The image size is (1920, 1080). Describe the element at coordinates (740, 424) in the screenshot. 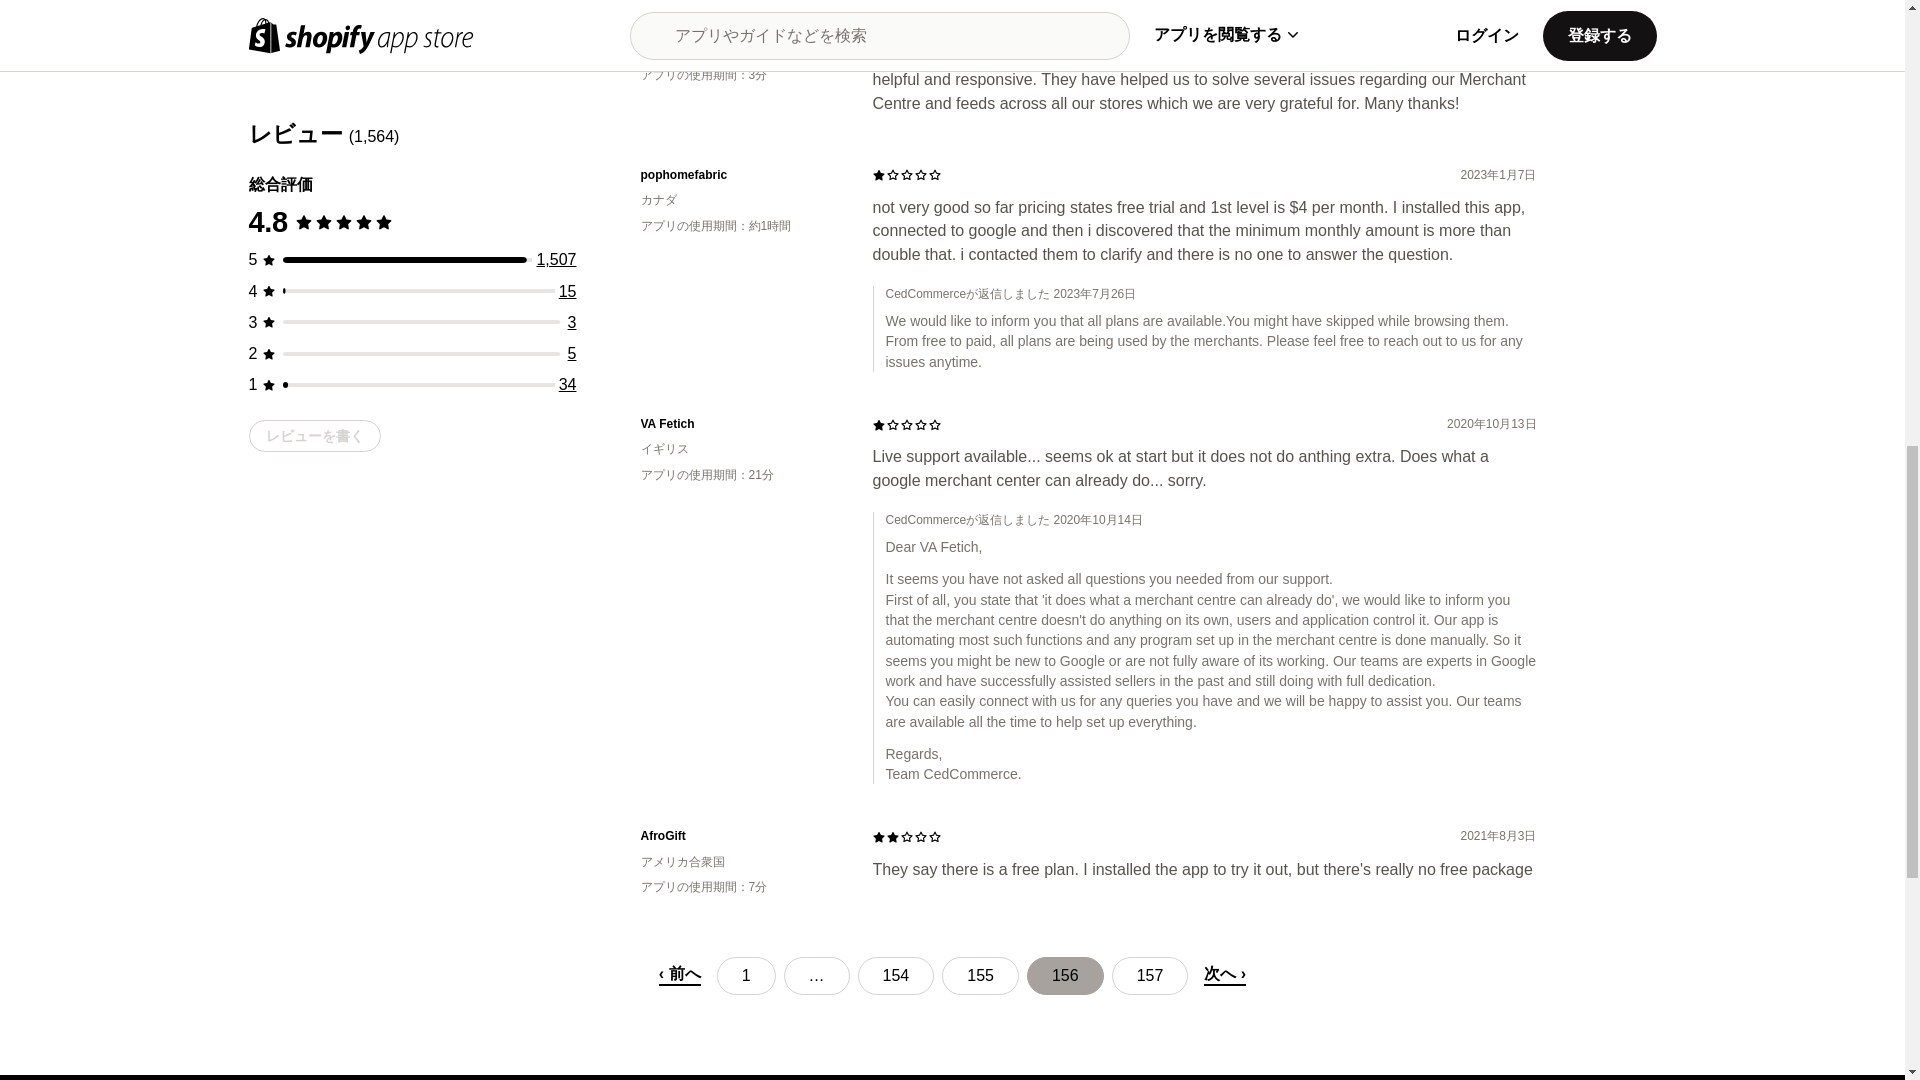

I see `VA Fetich` at that location.